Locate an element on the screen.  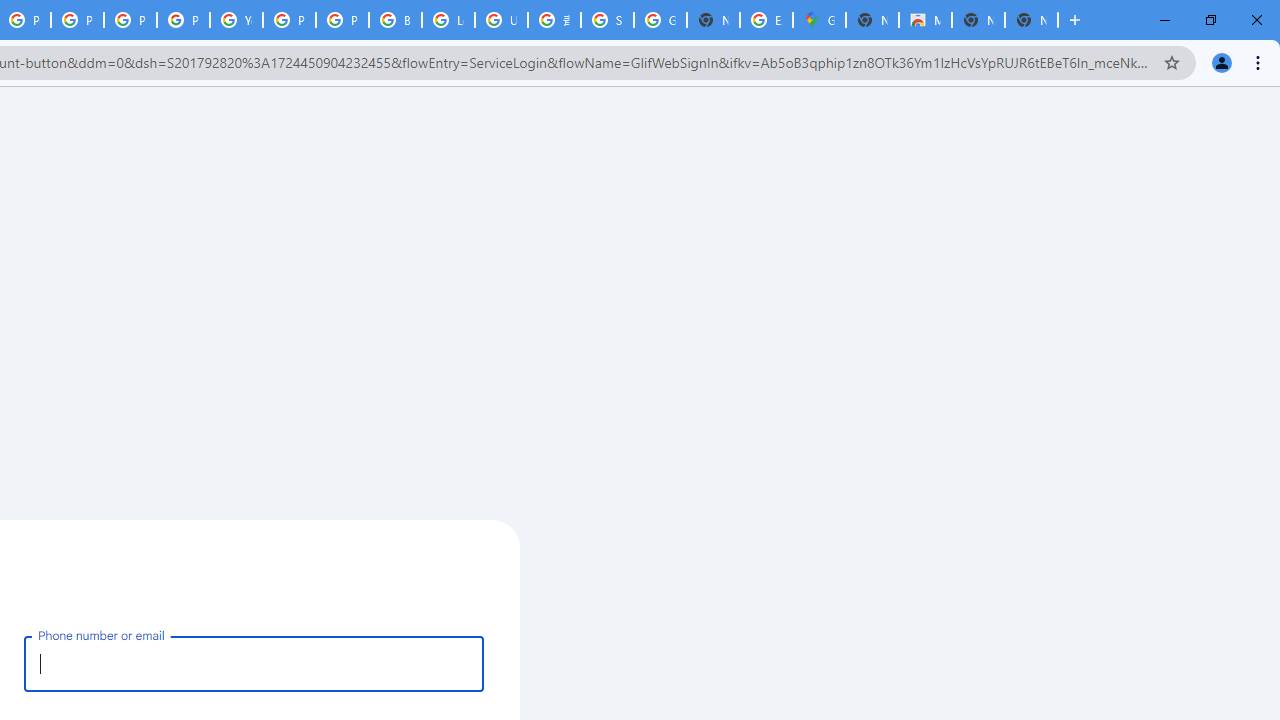
New Tab is located at coordinates (872, 20).